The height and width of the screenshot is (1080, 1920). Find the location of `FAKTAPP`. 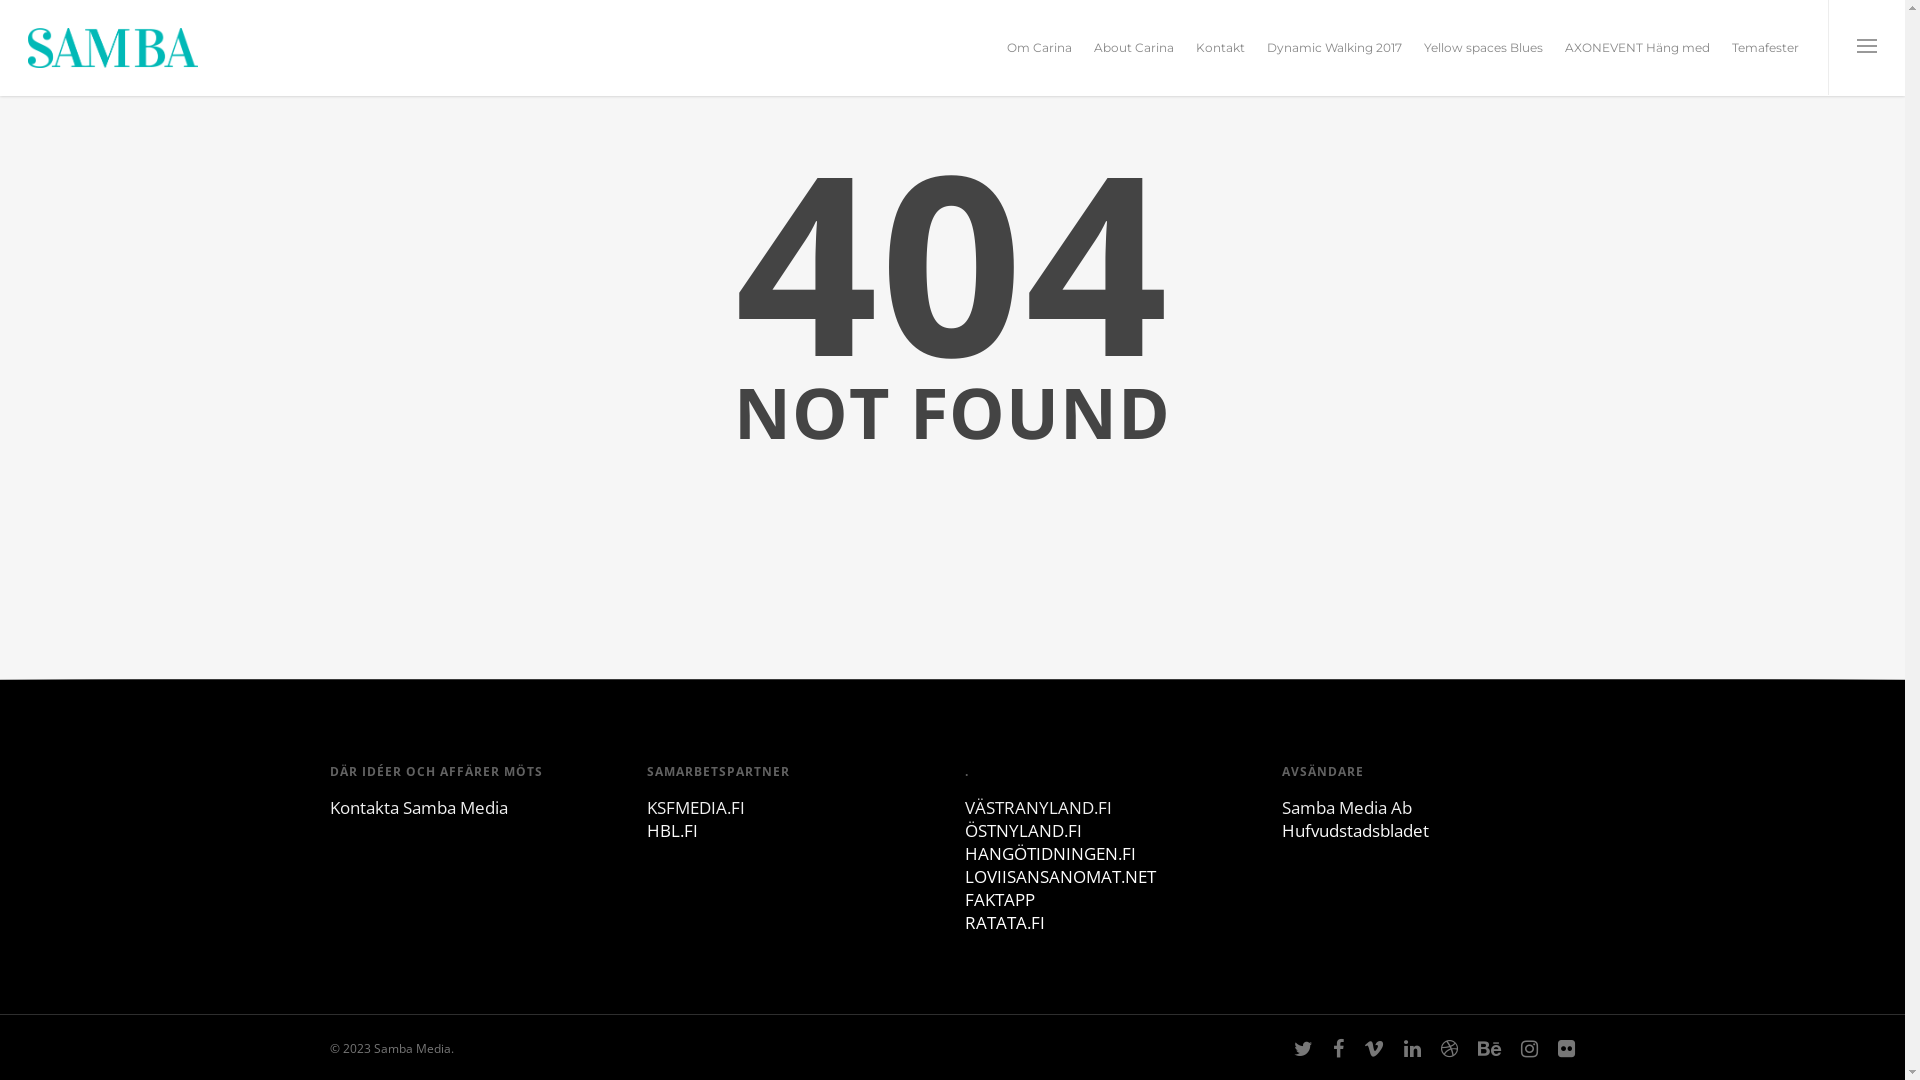

FAKTAPP is located at coordinates (1000, 900).